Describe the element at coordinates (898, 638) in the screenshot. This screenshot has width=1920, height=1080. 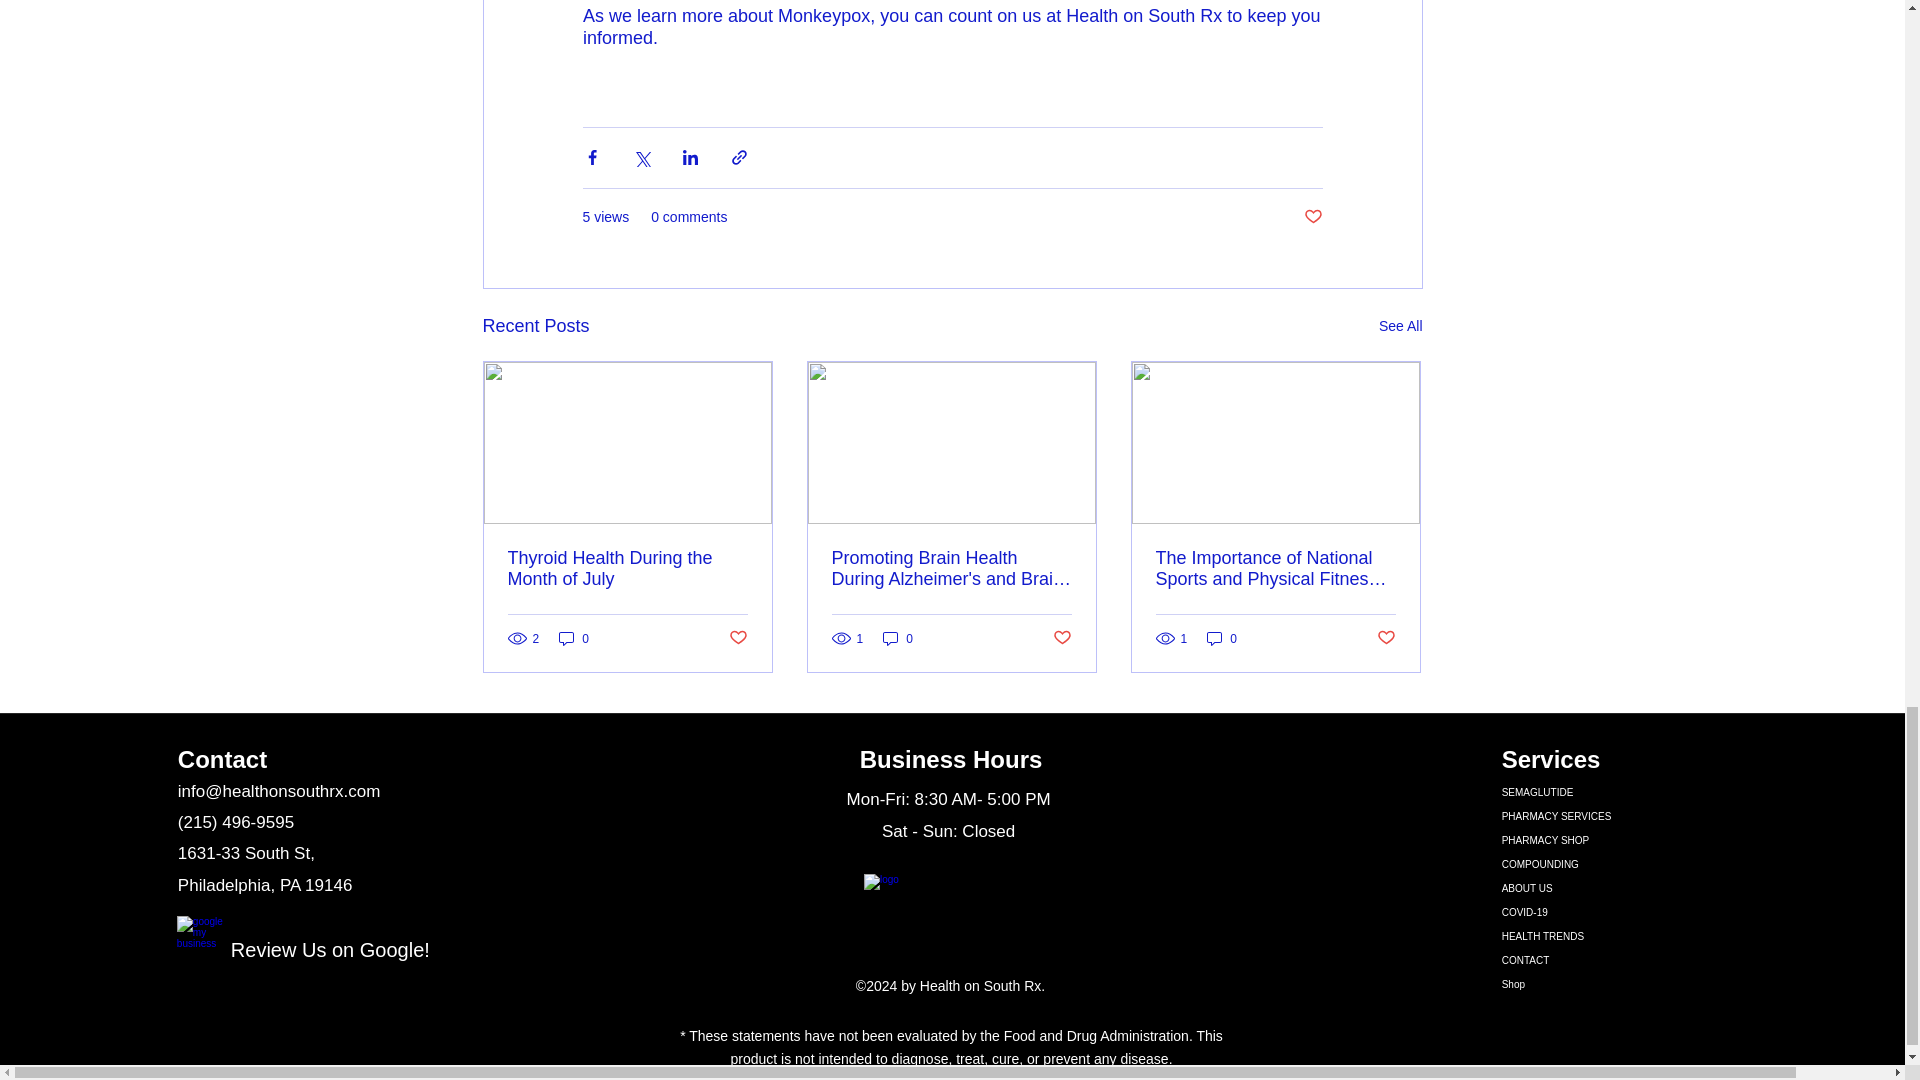
I see `0` at that location.